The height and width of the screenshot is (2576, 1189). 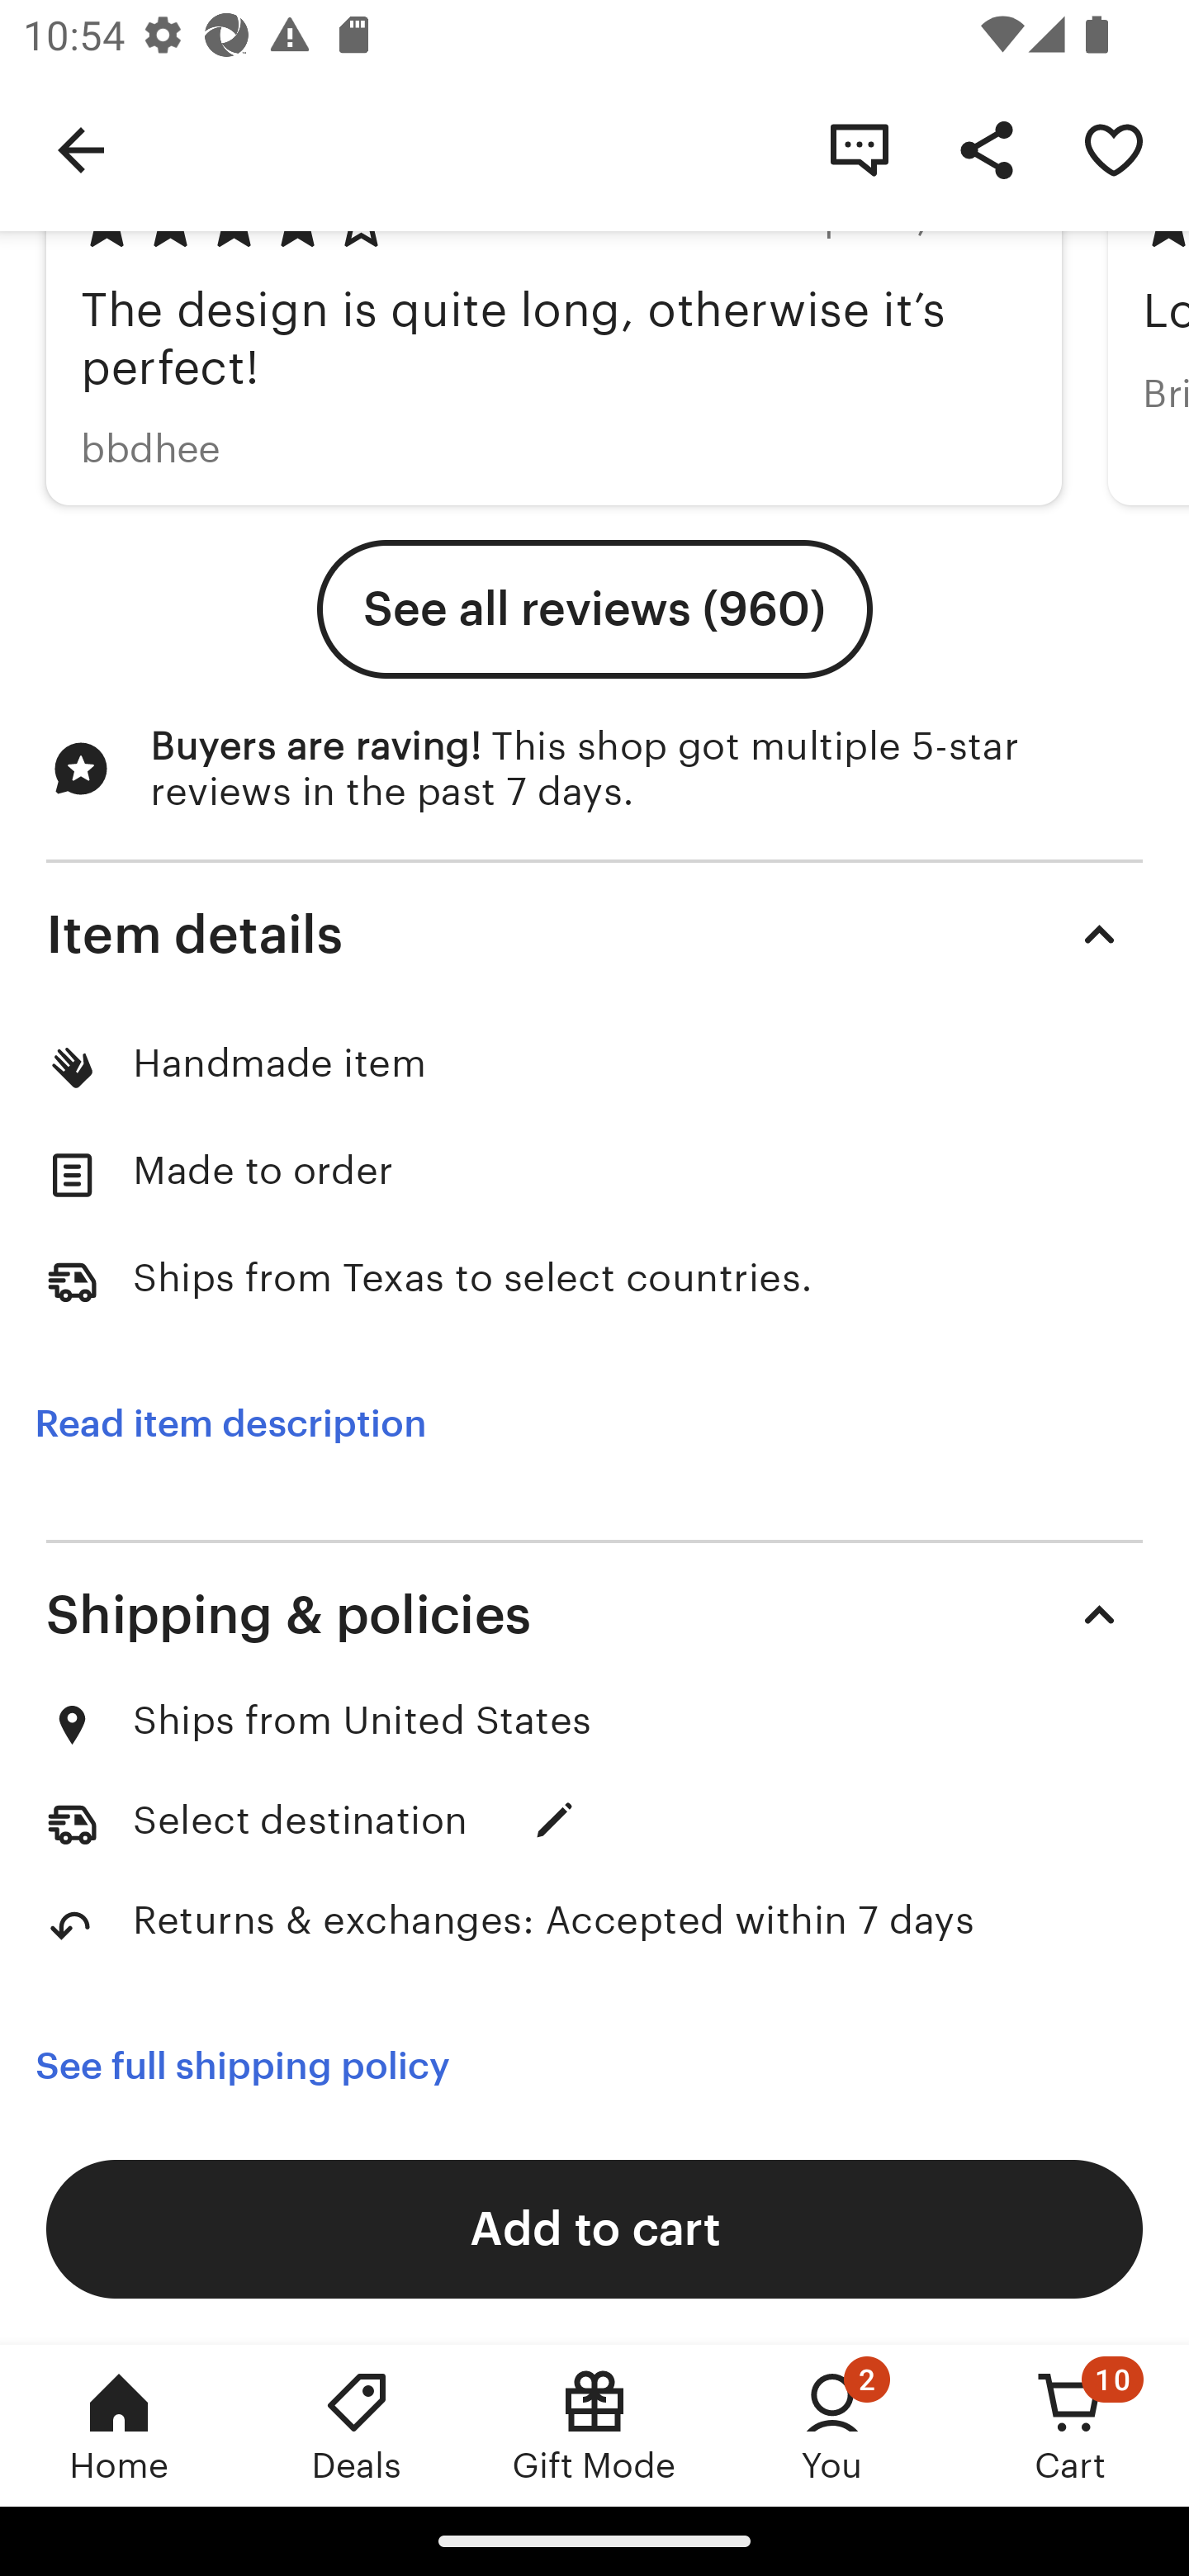 What do you see at coordinates (594, 2425) in the screenshot?
I see `Gift Mode` at bounding box center [594, 2425].